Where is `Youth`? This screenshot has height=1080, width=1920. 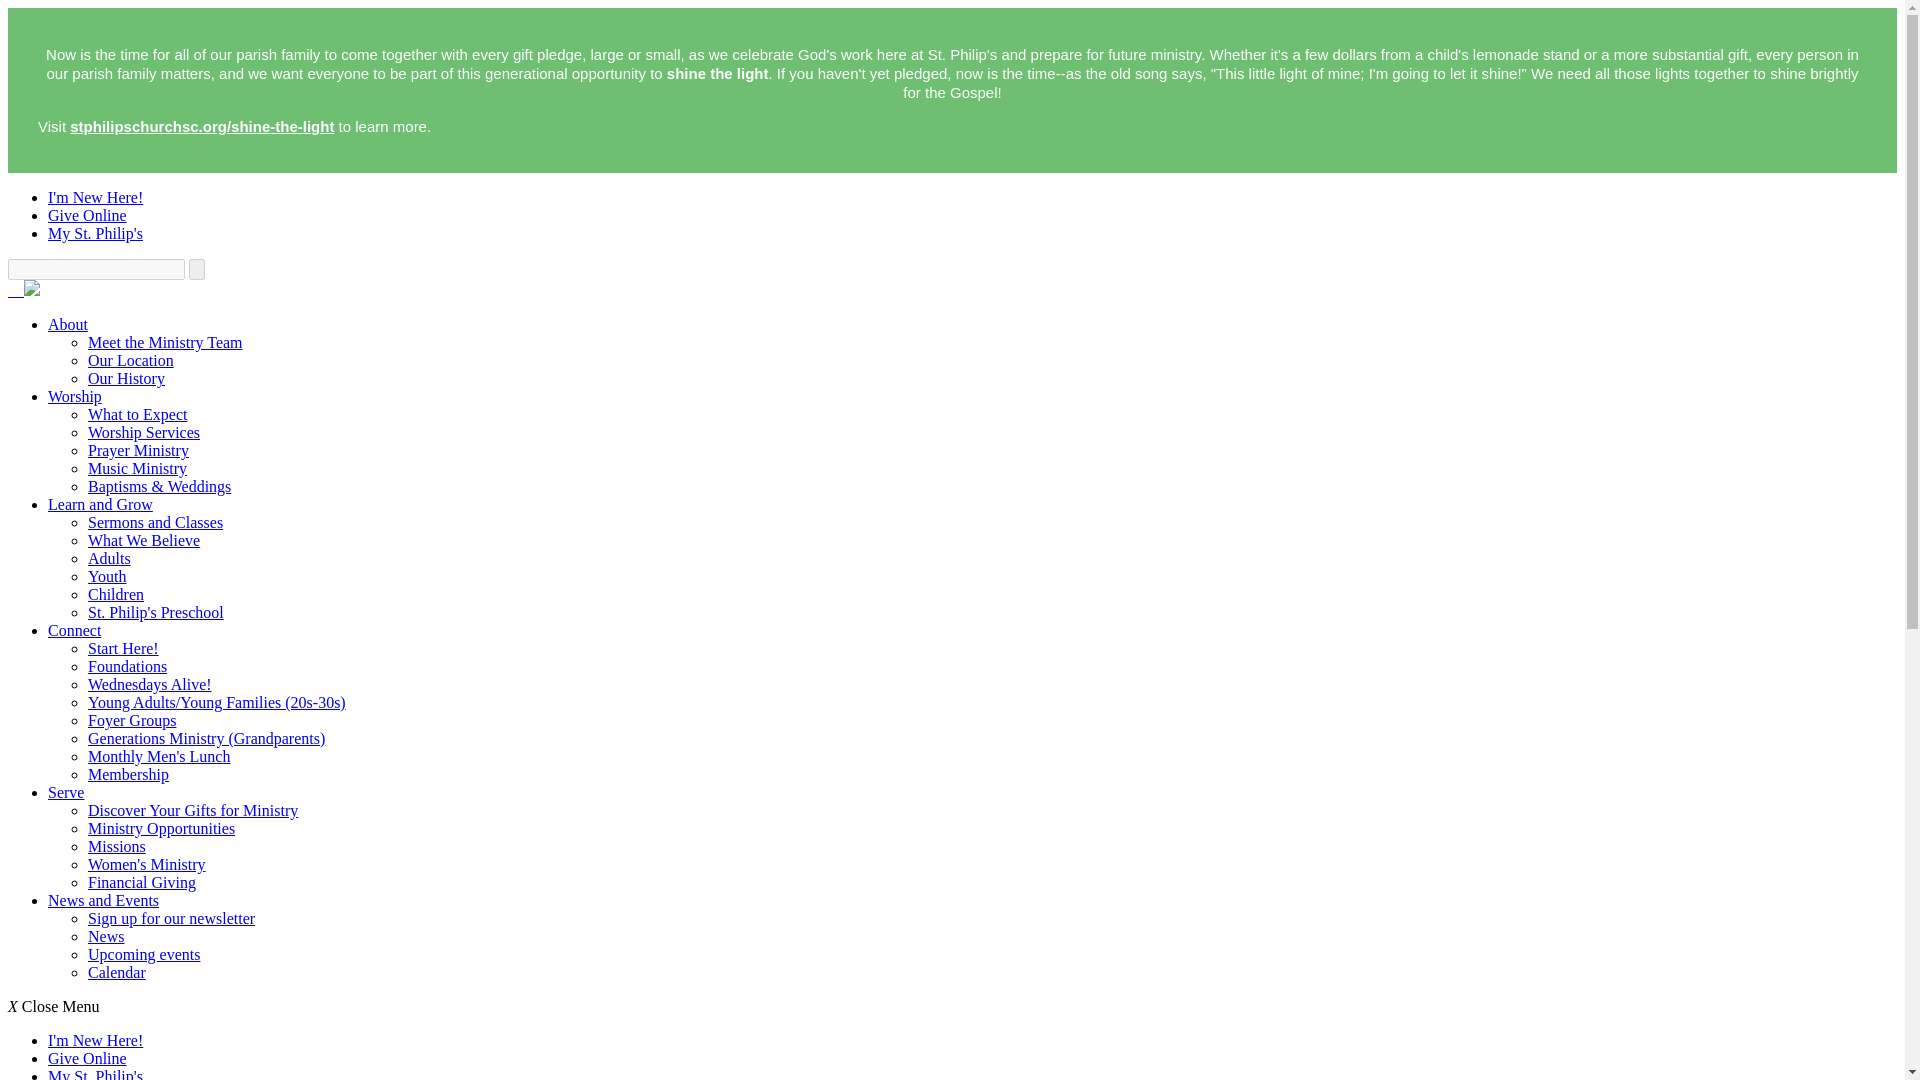
Youth is located at coordinates (107, 576).